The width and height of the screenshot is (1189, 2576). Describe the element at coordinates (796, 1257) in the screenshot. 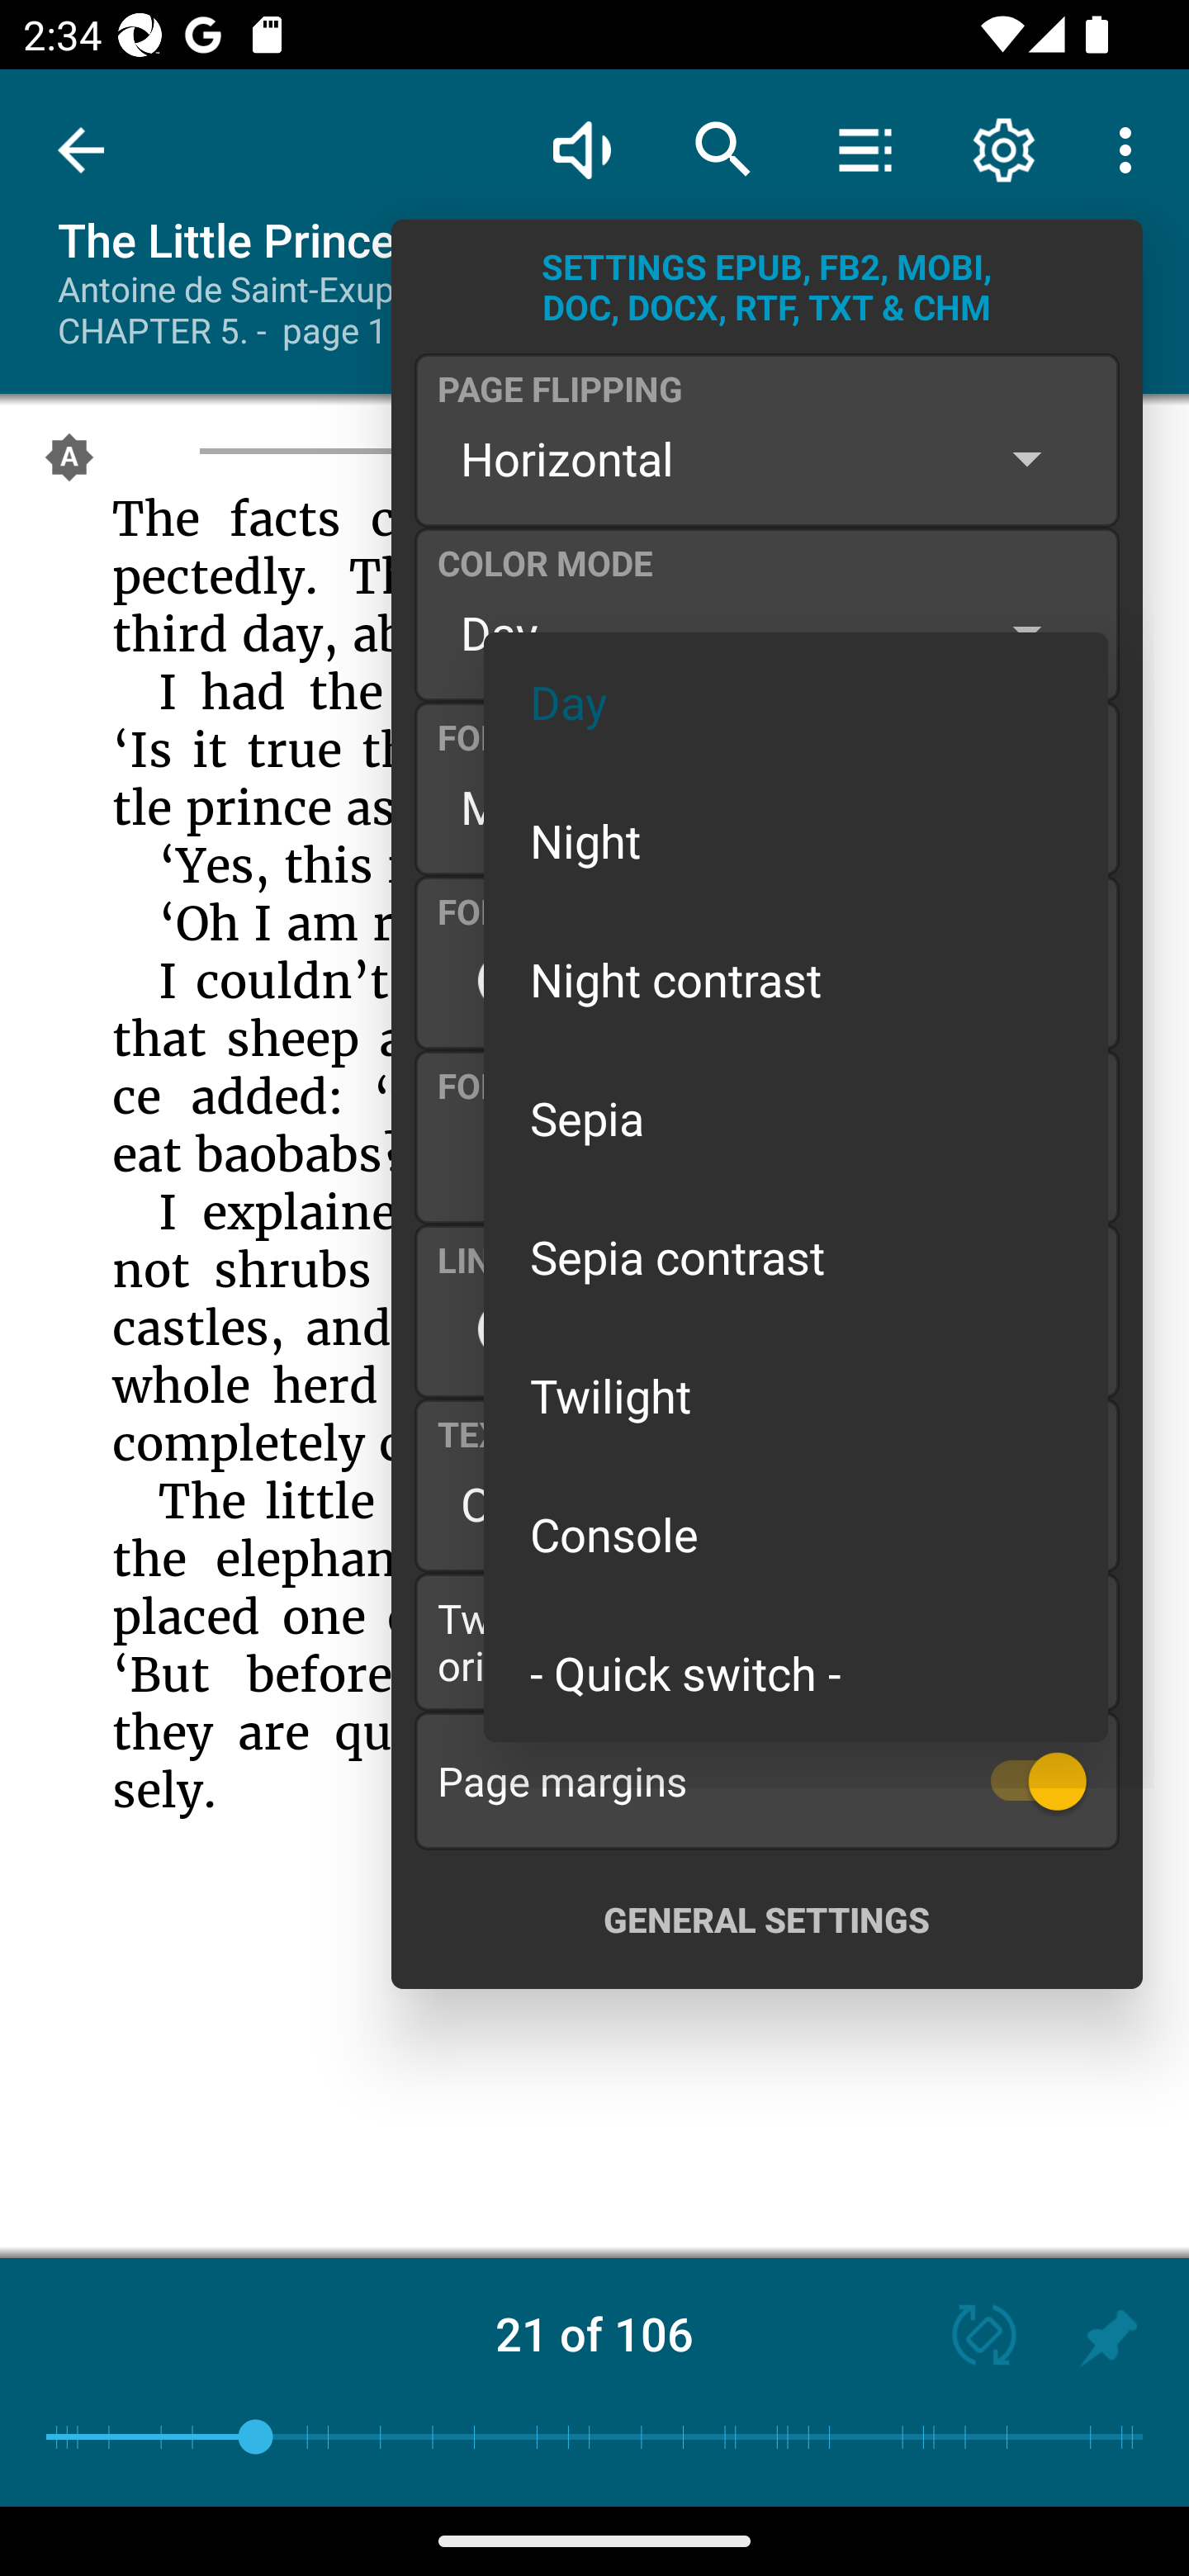

I see `Sepia contrast` at that location.